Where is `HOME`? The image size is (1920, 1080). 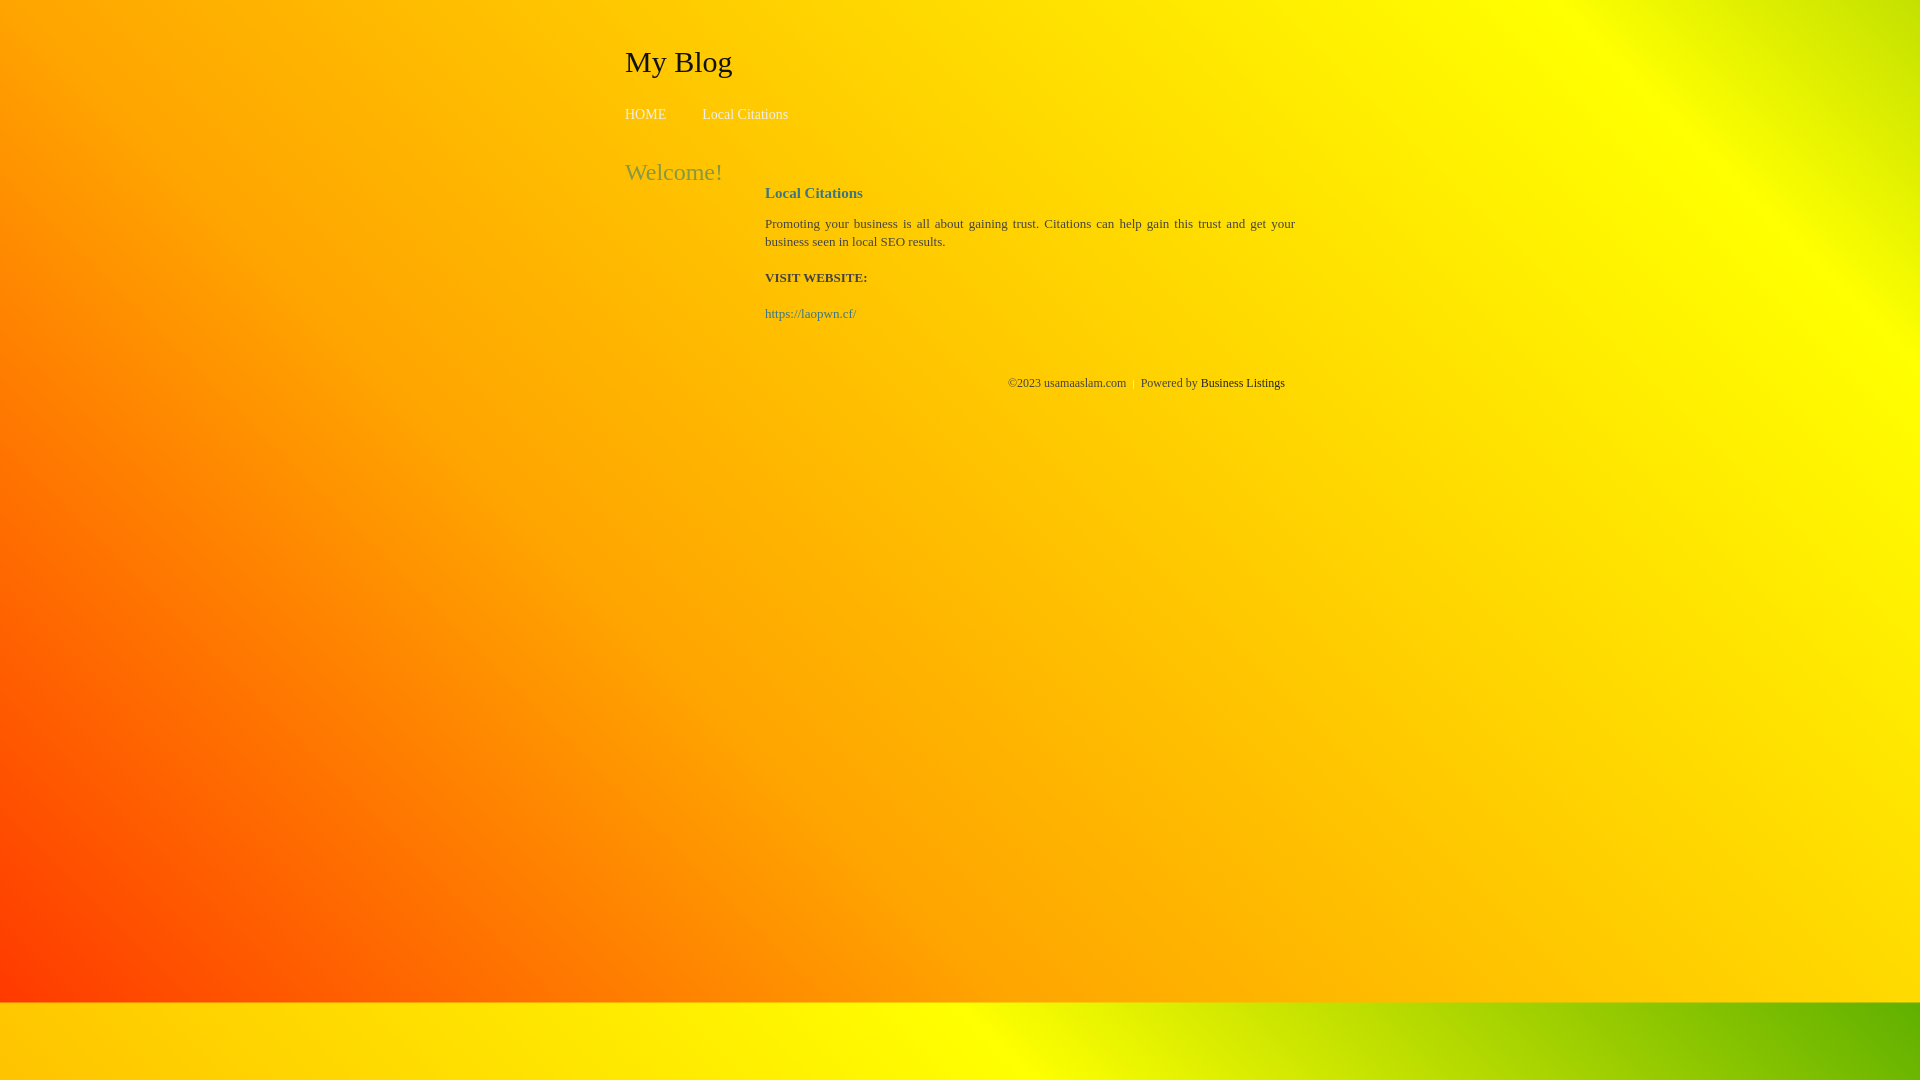 HOME is located at coordinates (646, 114).